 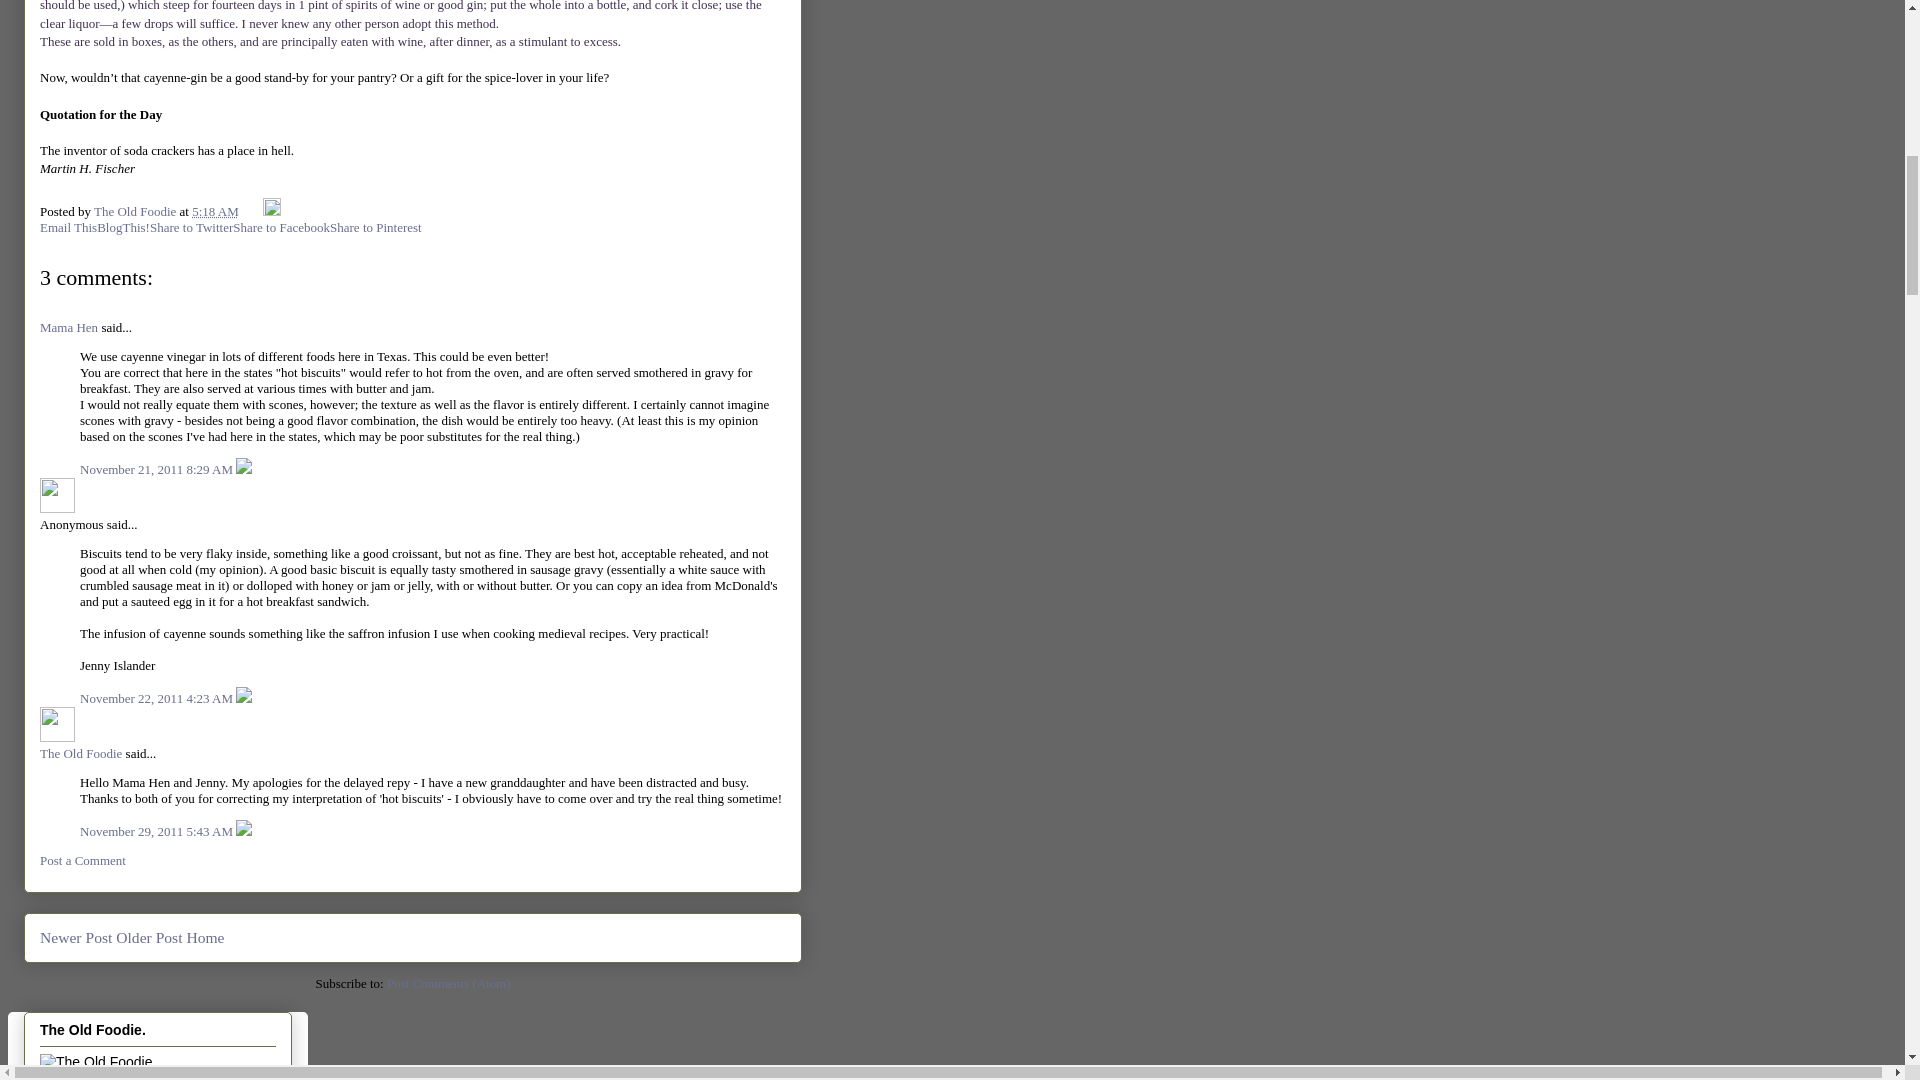 I want to click on Delete Comment, so click(x=244, y=470).